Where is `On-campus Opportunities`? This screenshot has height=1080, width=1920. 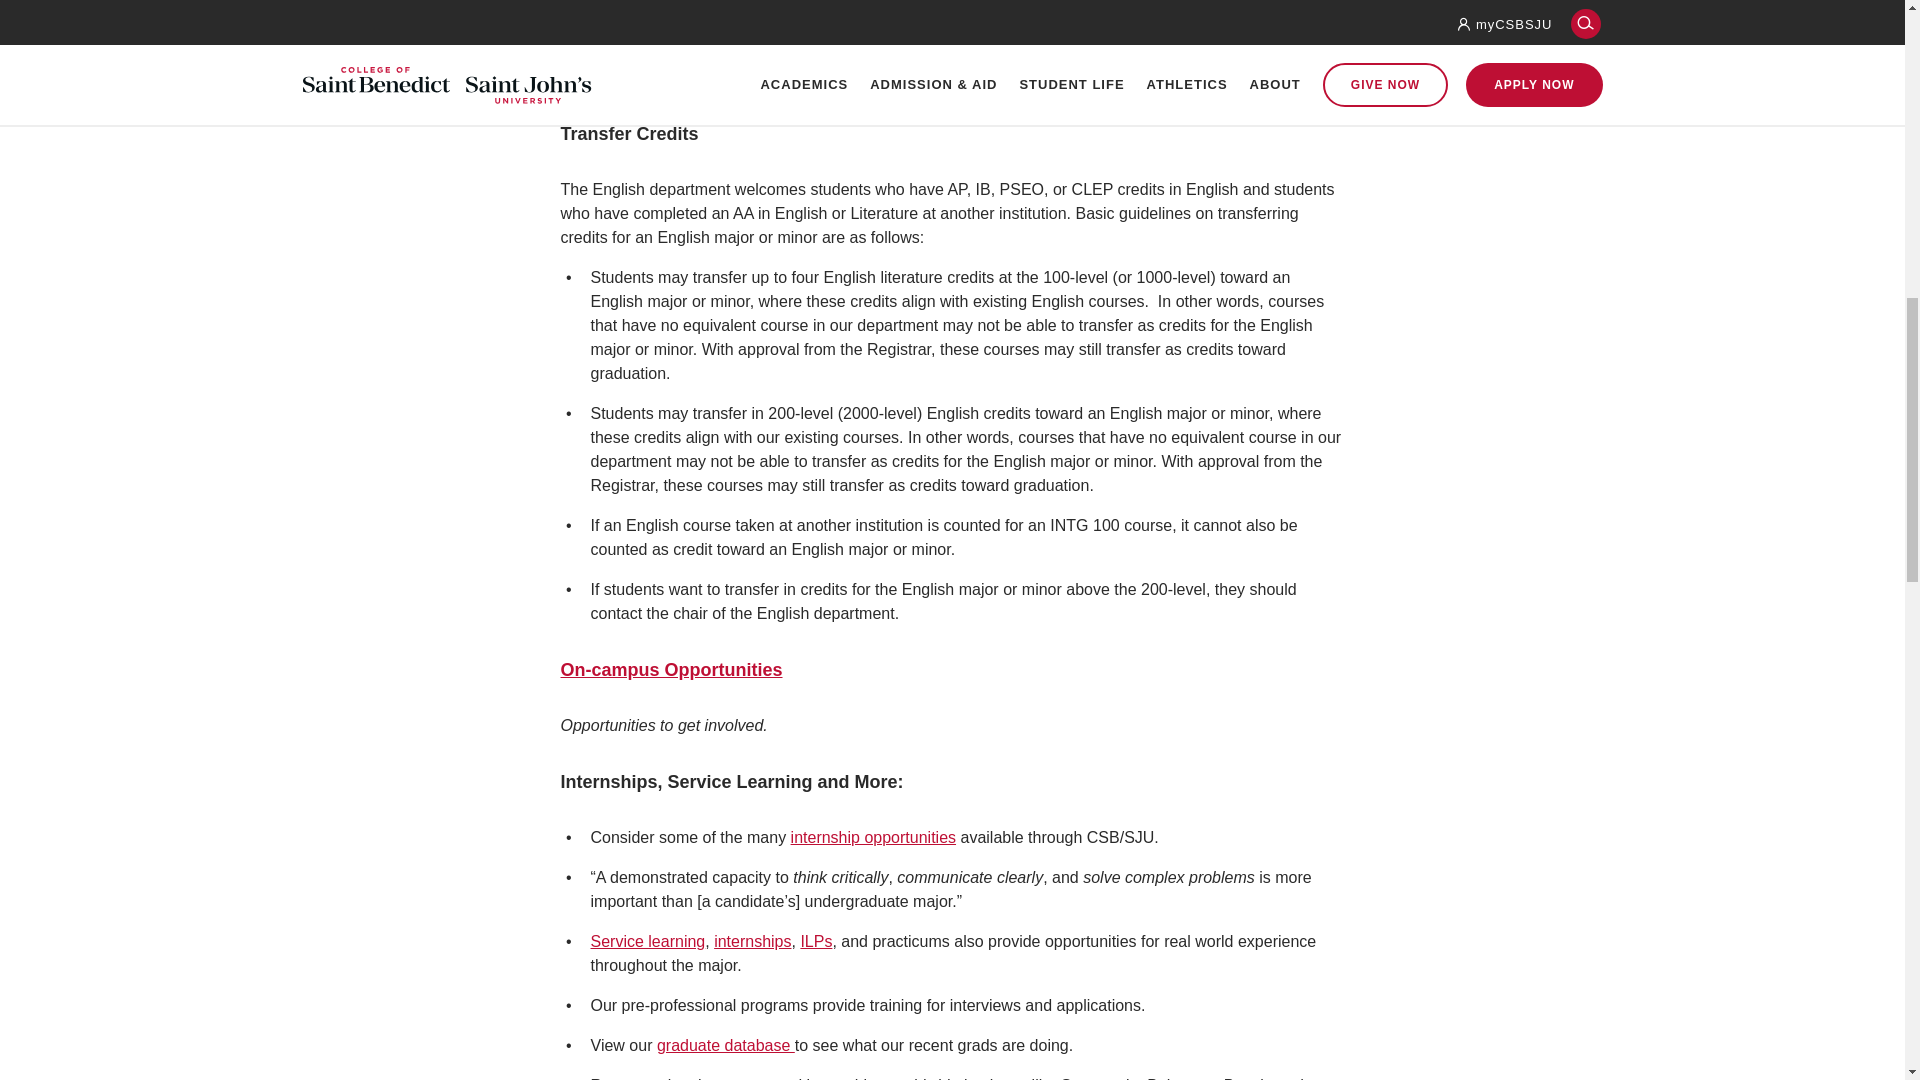 On-campus Opportunities is located at coordinates (670, 670).